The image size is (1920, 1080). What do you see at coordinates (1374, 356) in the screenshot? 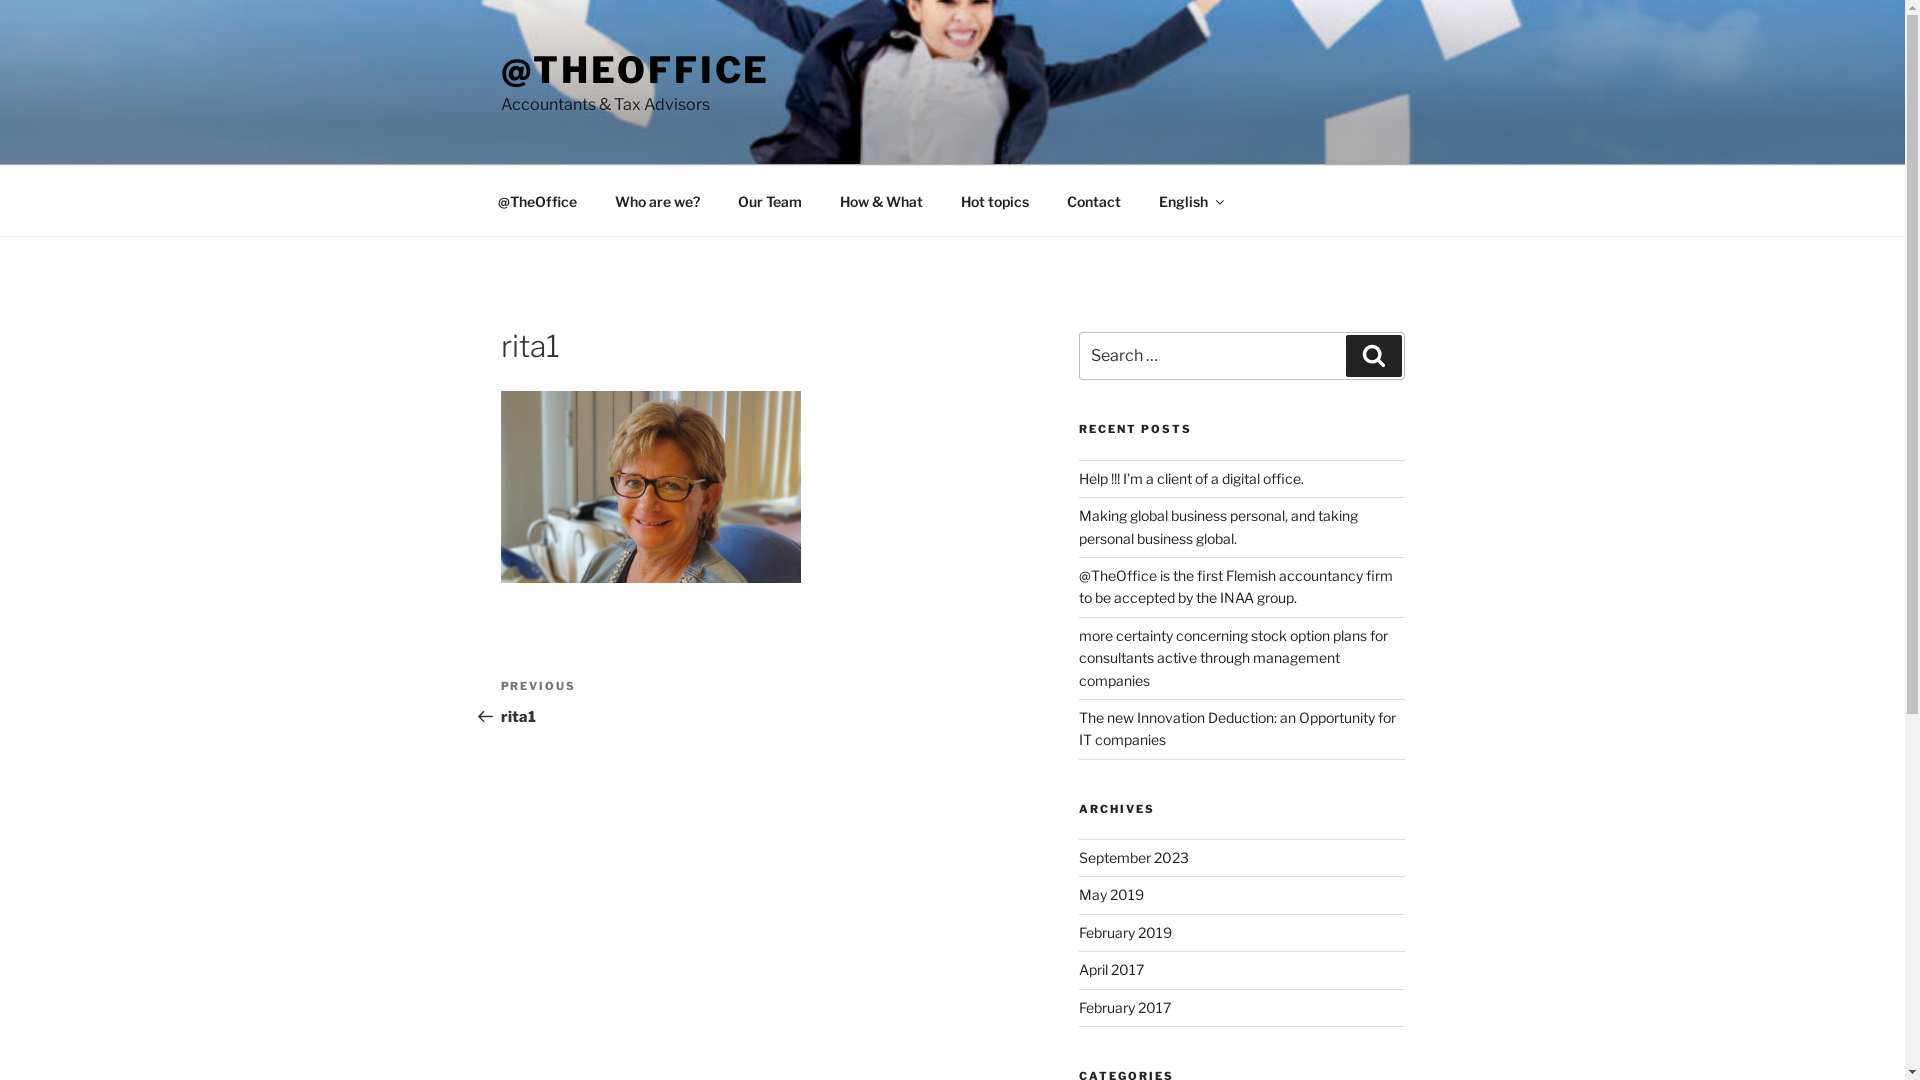
I see `Search` at bounding box center [1374, 356].